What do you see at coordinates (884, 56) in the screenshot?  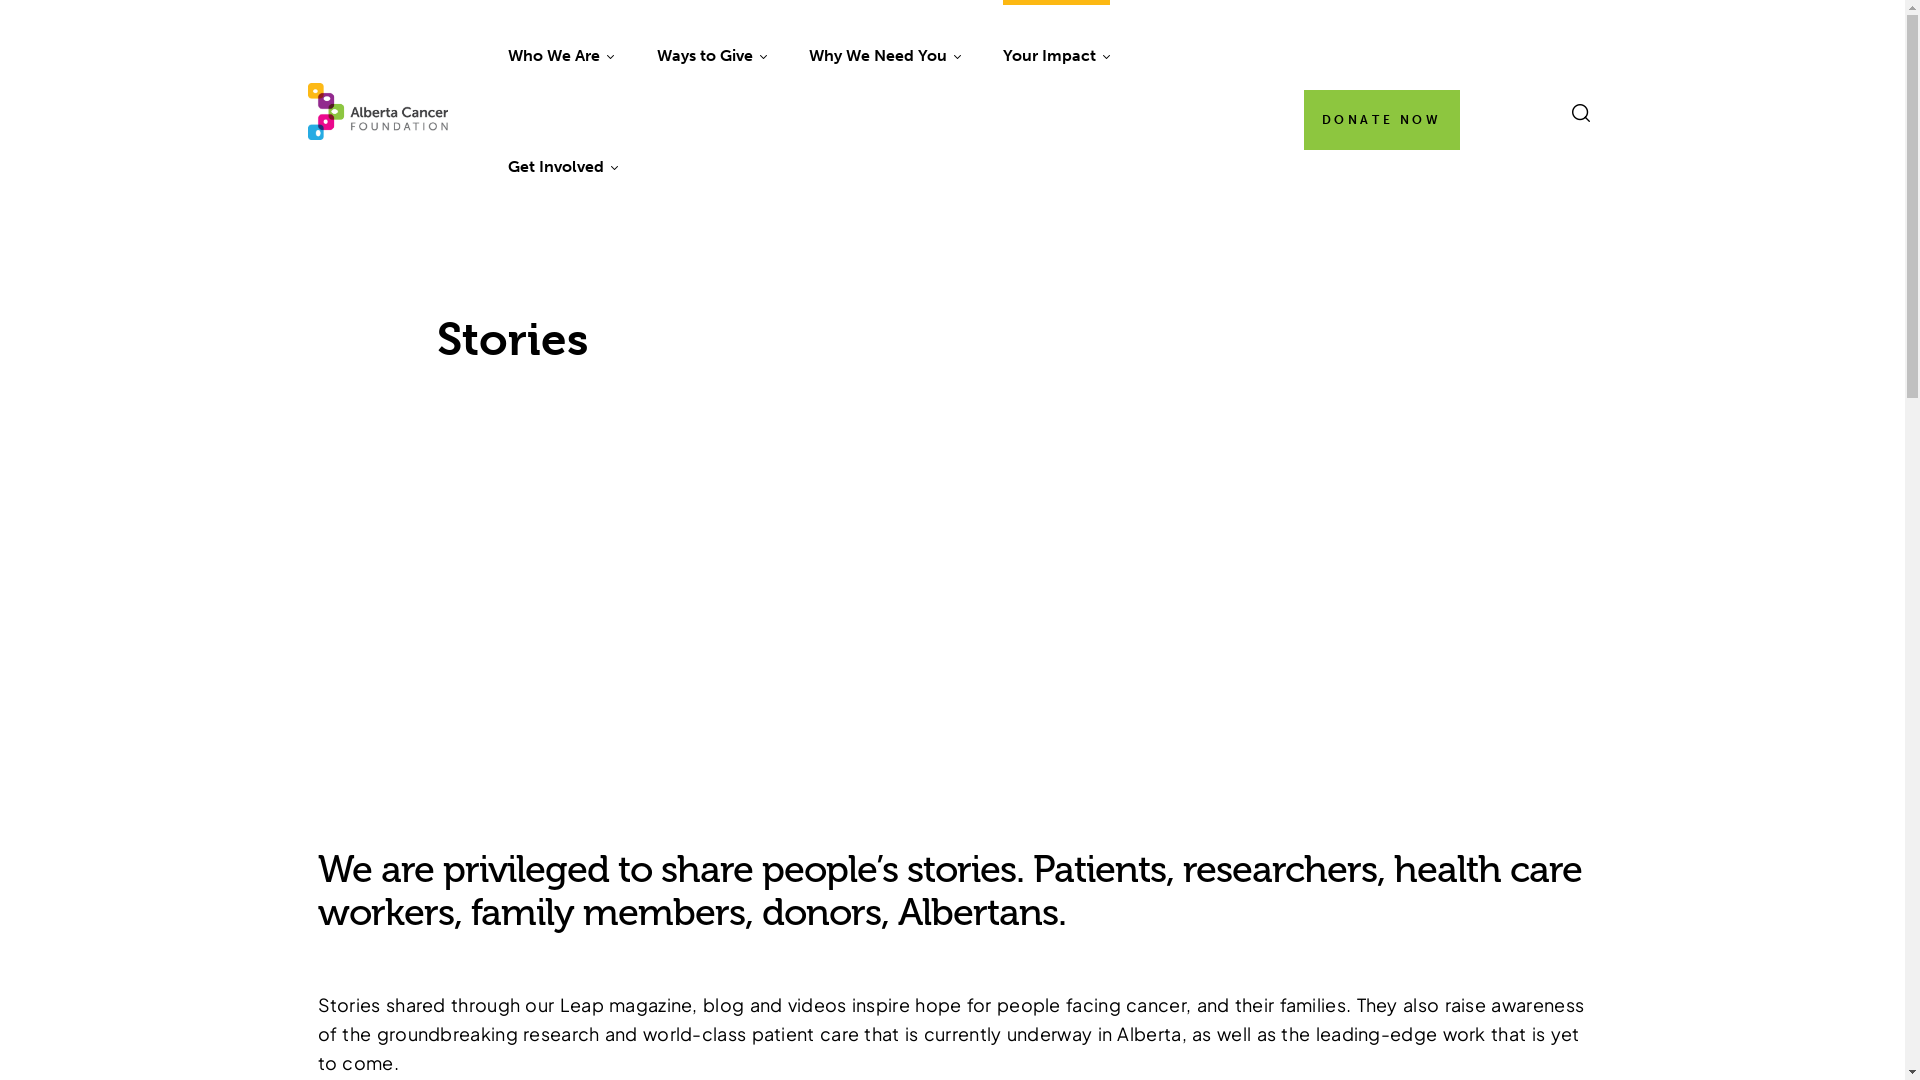 I see `Why We Need You` at bounding box center [884, 56].